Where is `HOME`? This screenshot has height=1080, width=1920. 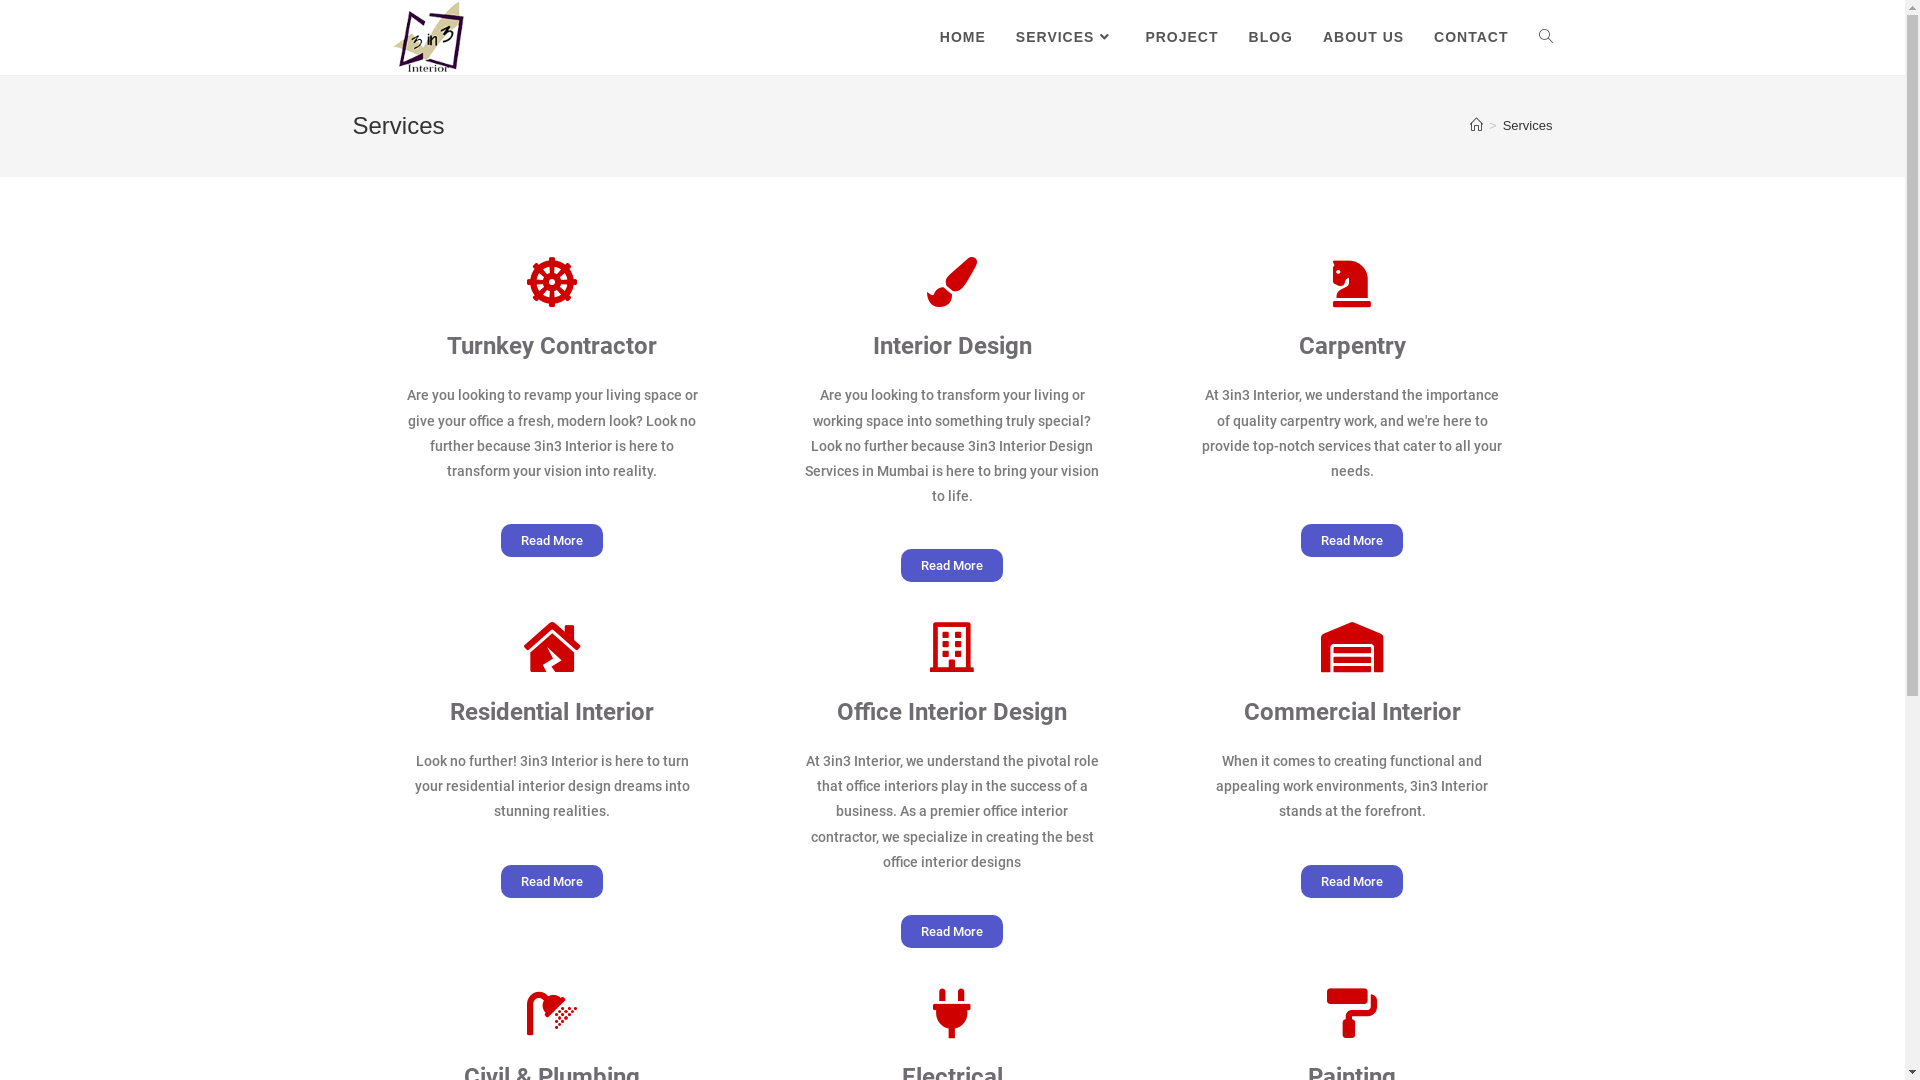
HOME is located at coordinates (963, 37).